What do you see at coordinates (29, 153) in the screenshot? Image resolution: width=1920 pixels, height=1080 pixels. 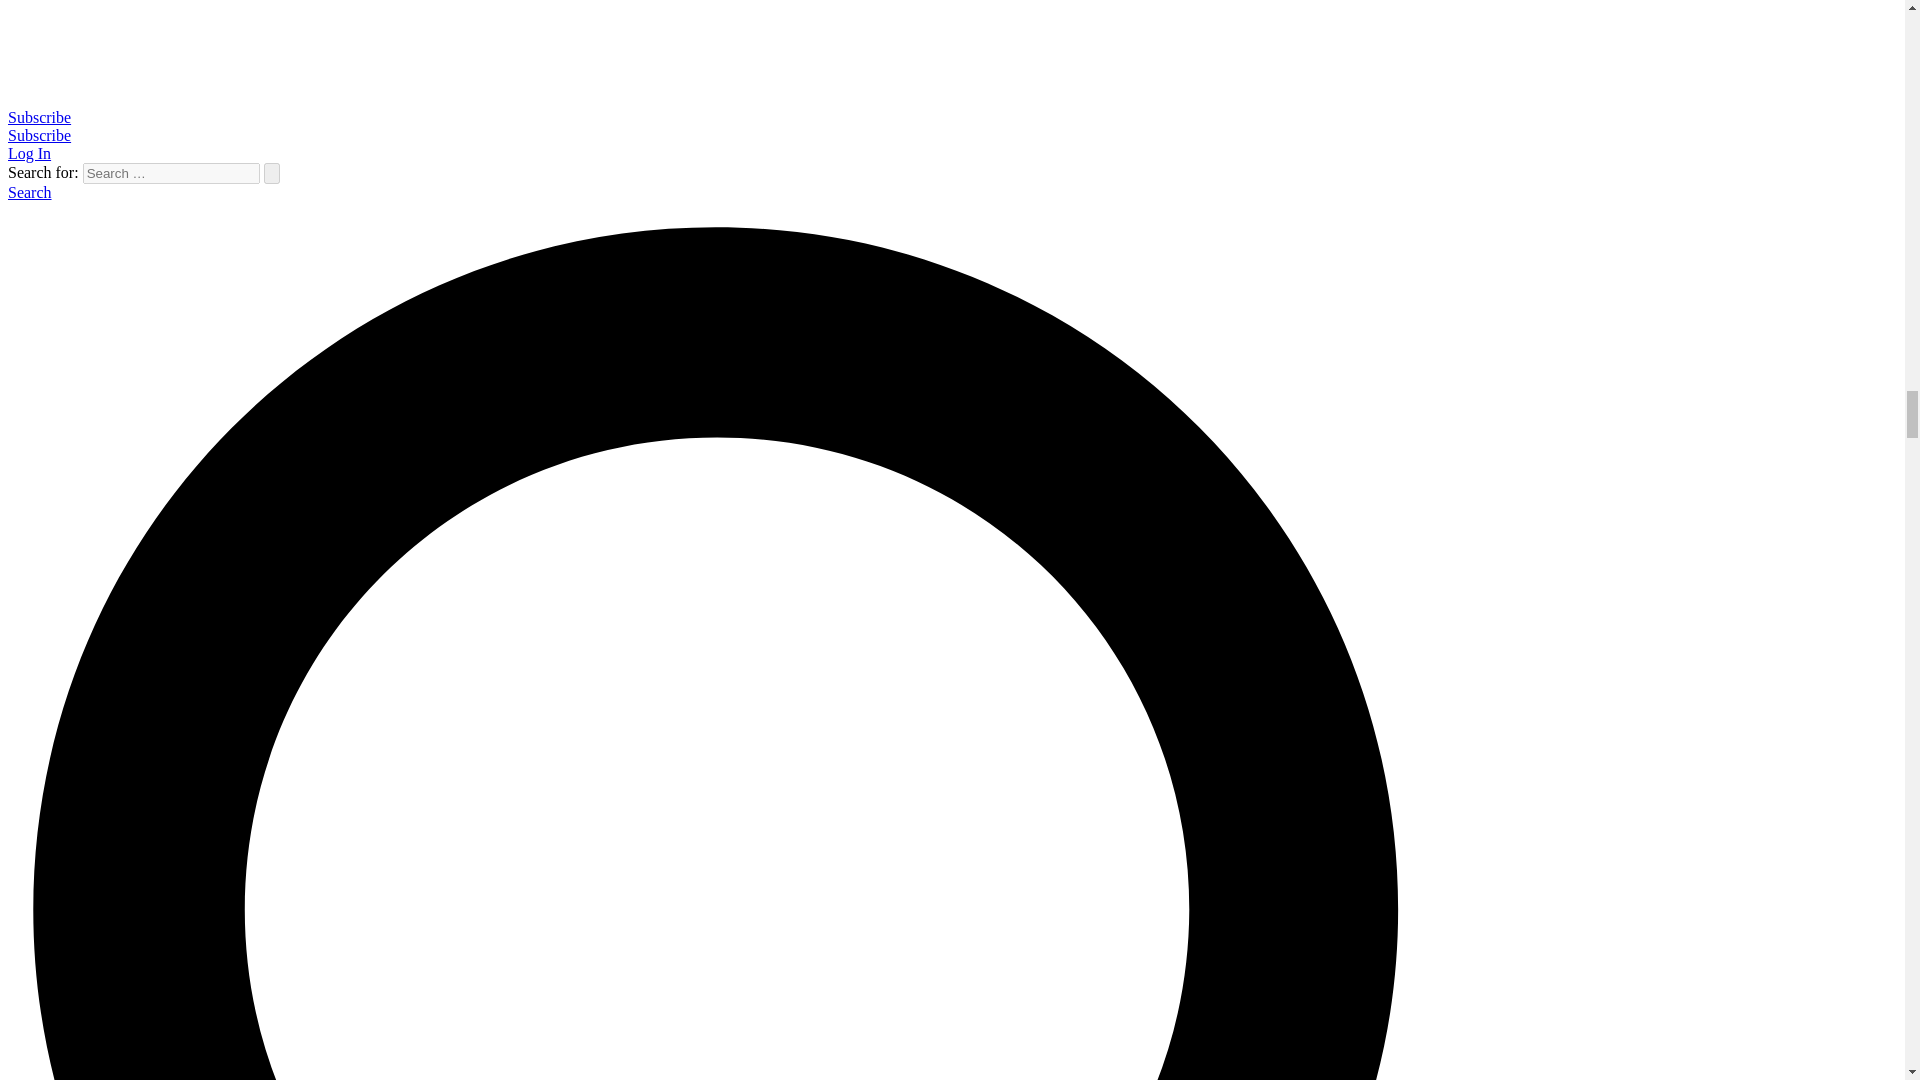 I see `Log In` at bounding box center [29, 153].